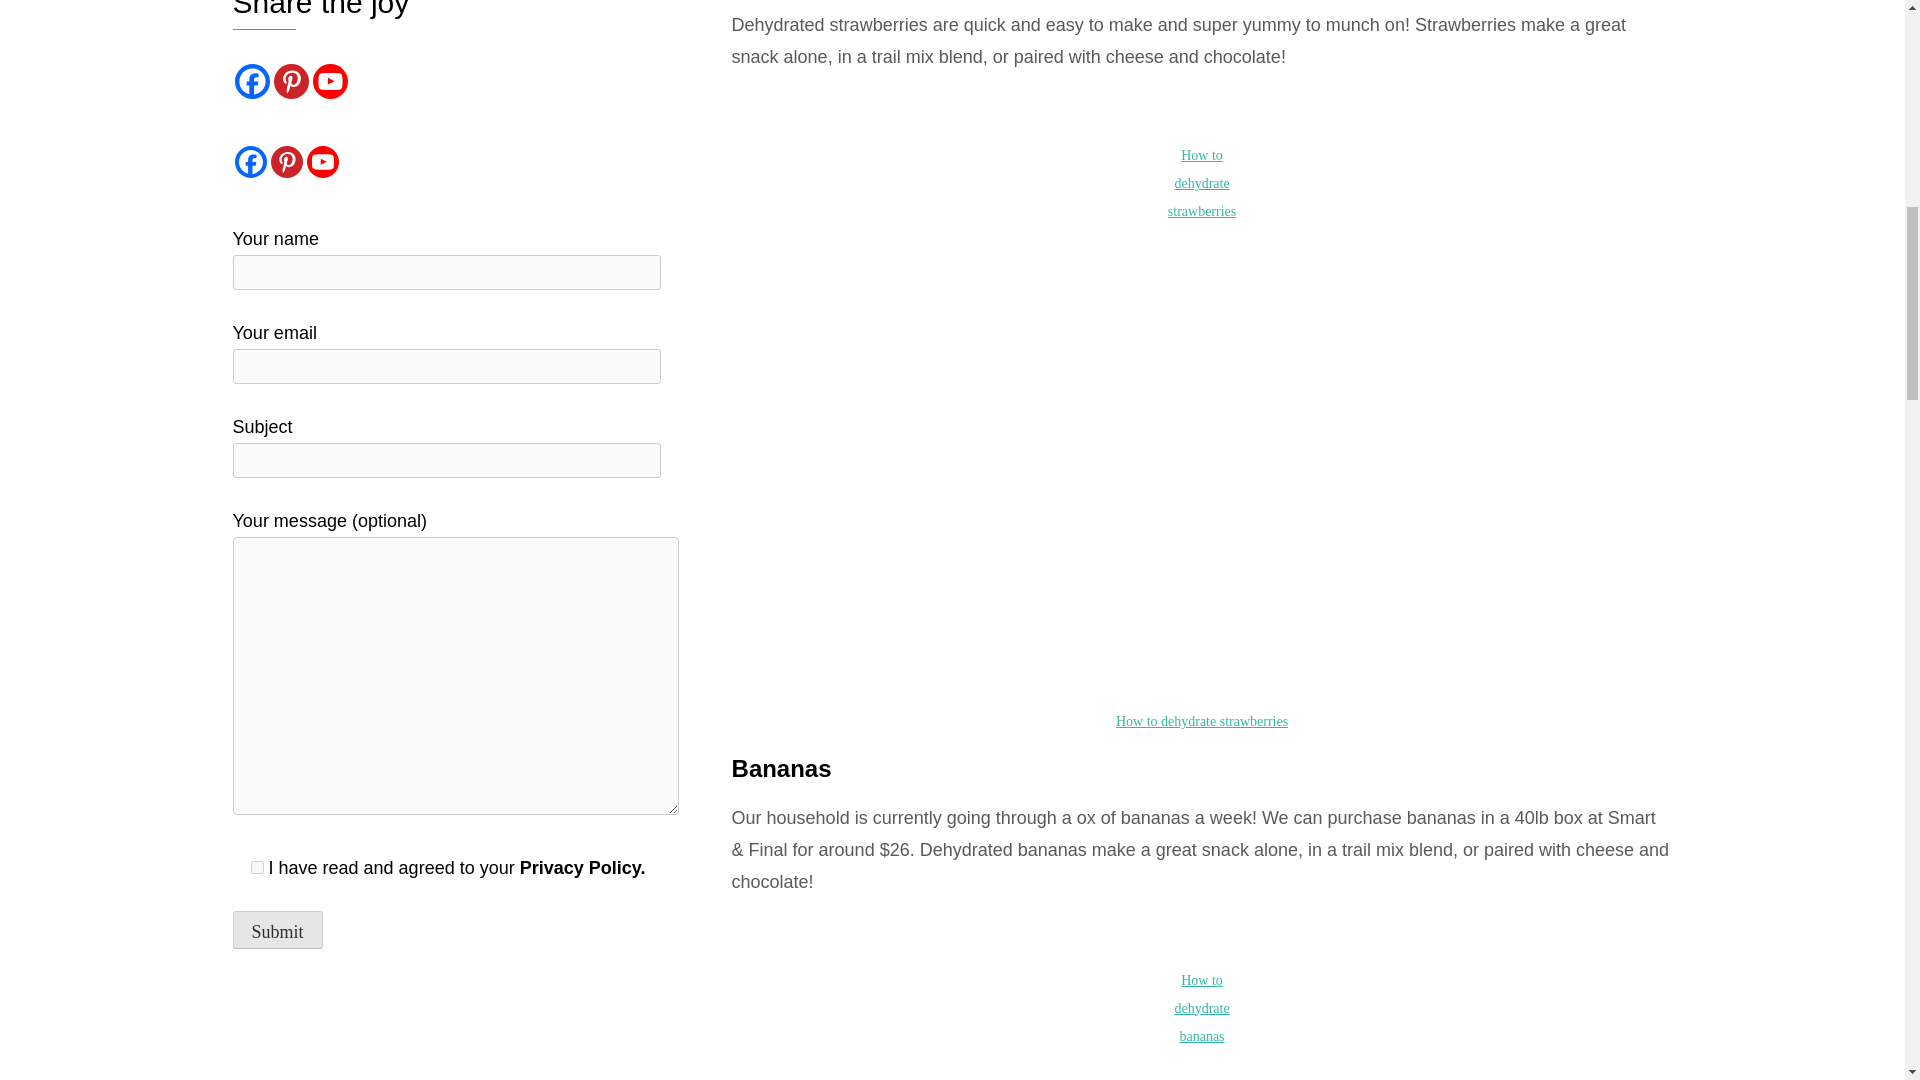 The width and height of the screenshot is (1920, 1080). What do you see at coordinates (1202, 183) in the screenshot?
I see `How to dehydrate strawberries` at bounding box center [1202, 183].